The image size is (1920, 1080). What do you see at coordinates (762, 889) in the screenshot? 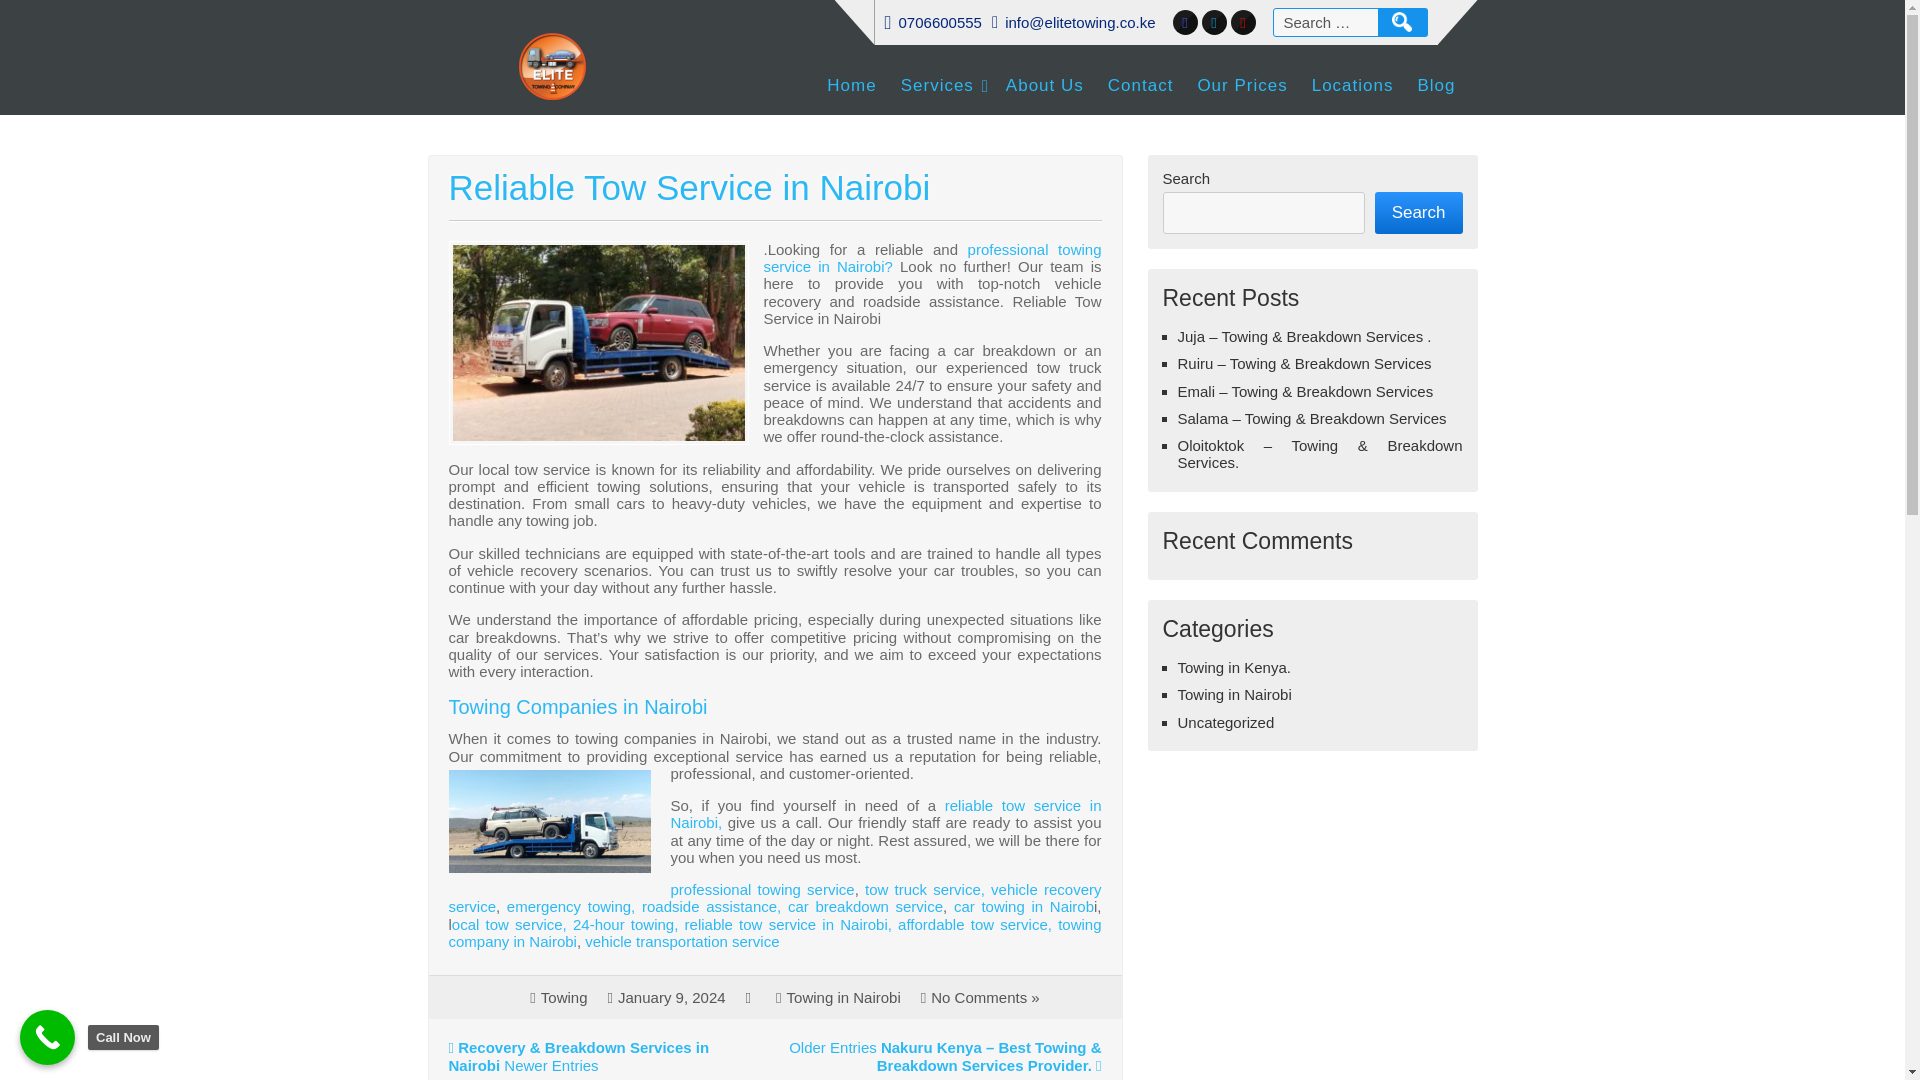
I see `professional towing service` at bounding box center [762, 889].